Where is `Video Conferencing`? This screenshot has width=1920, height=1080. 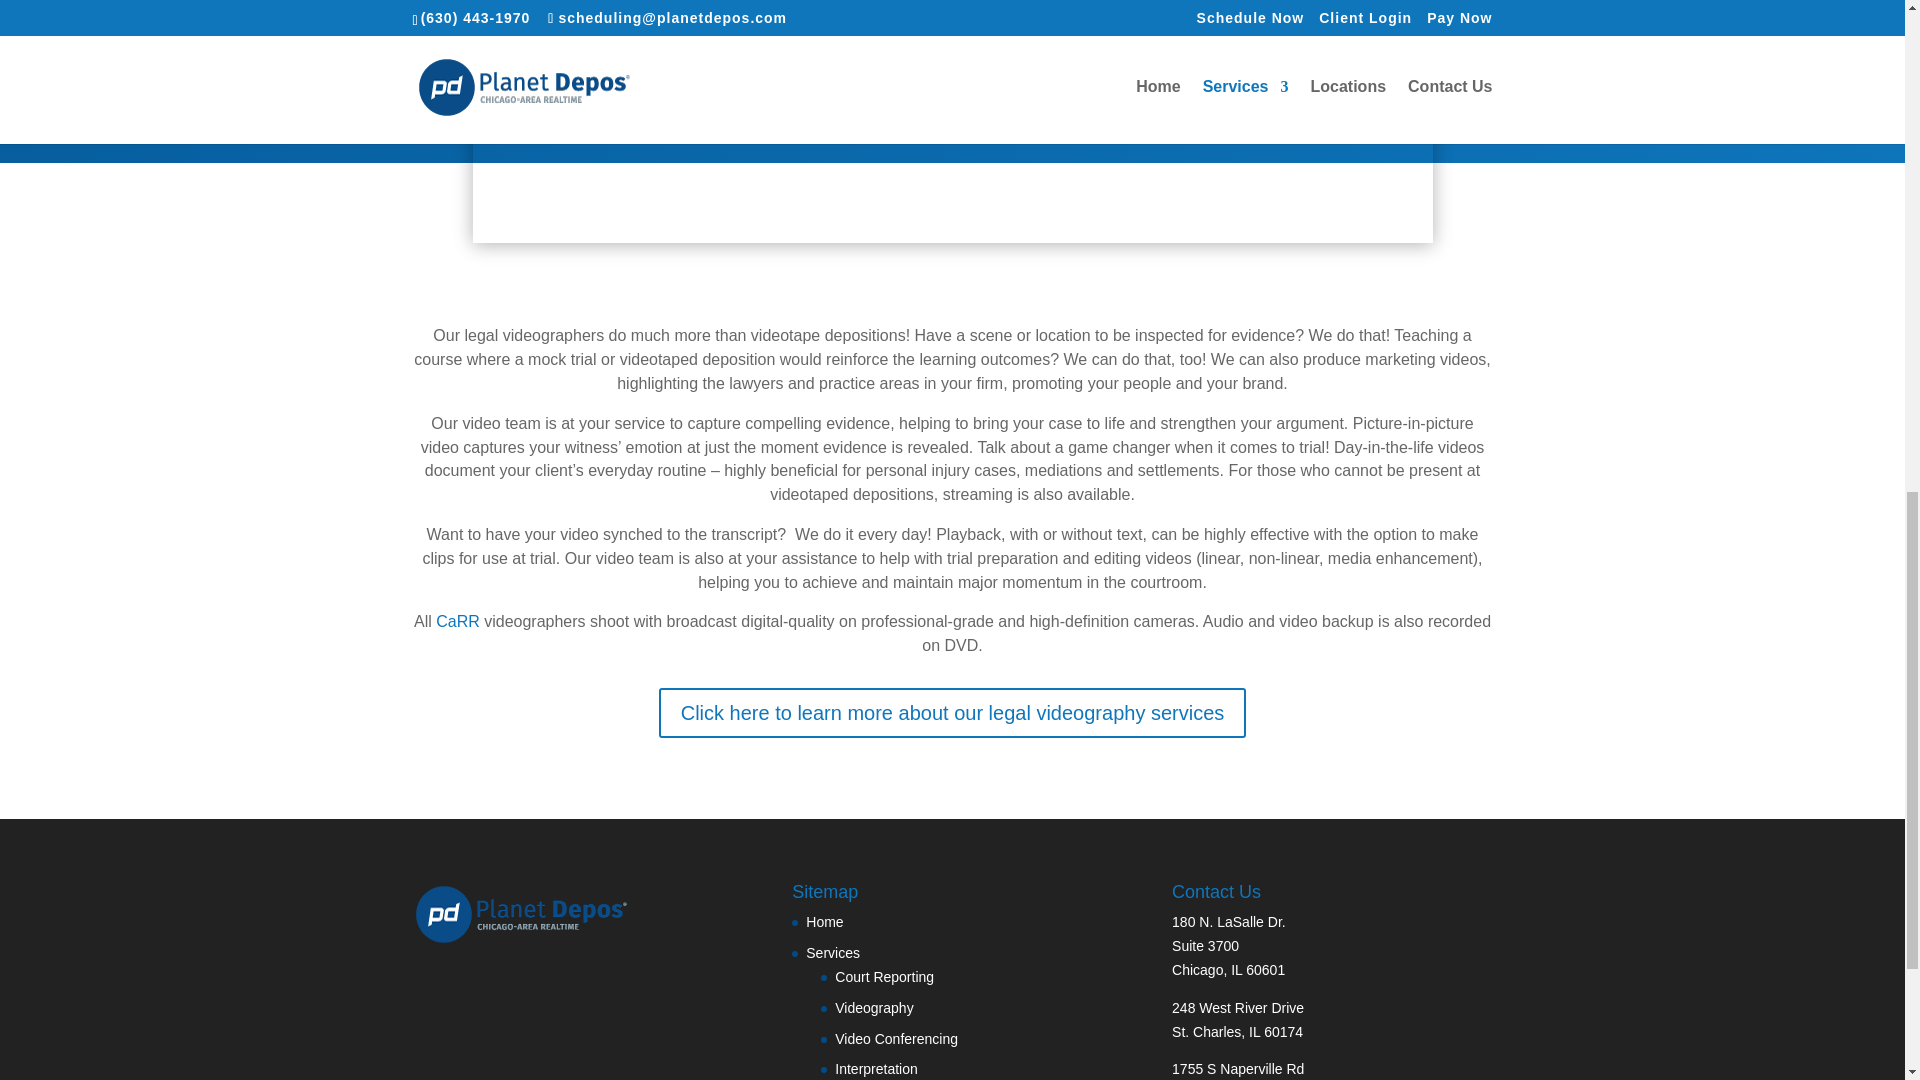
Video Conferencing is located at coordinates (896, 1038).